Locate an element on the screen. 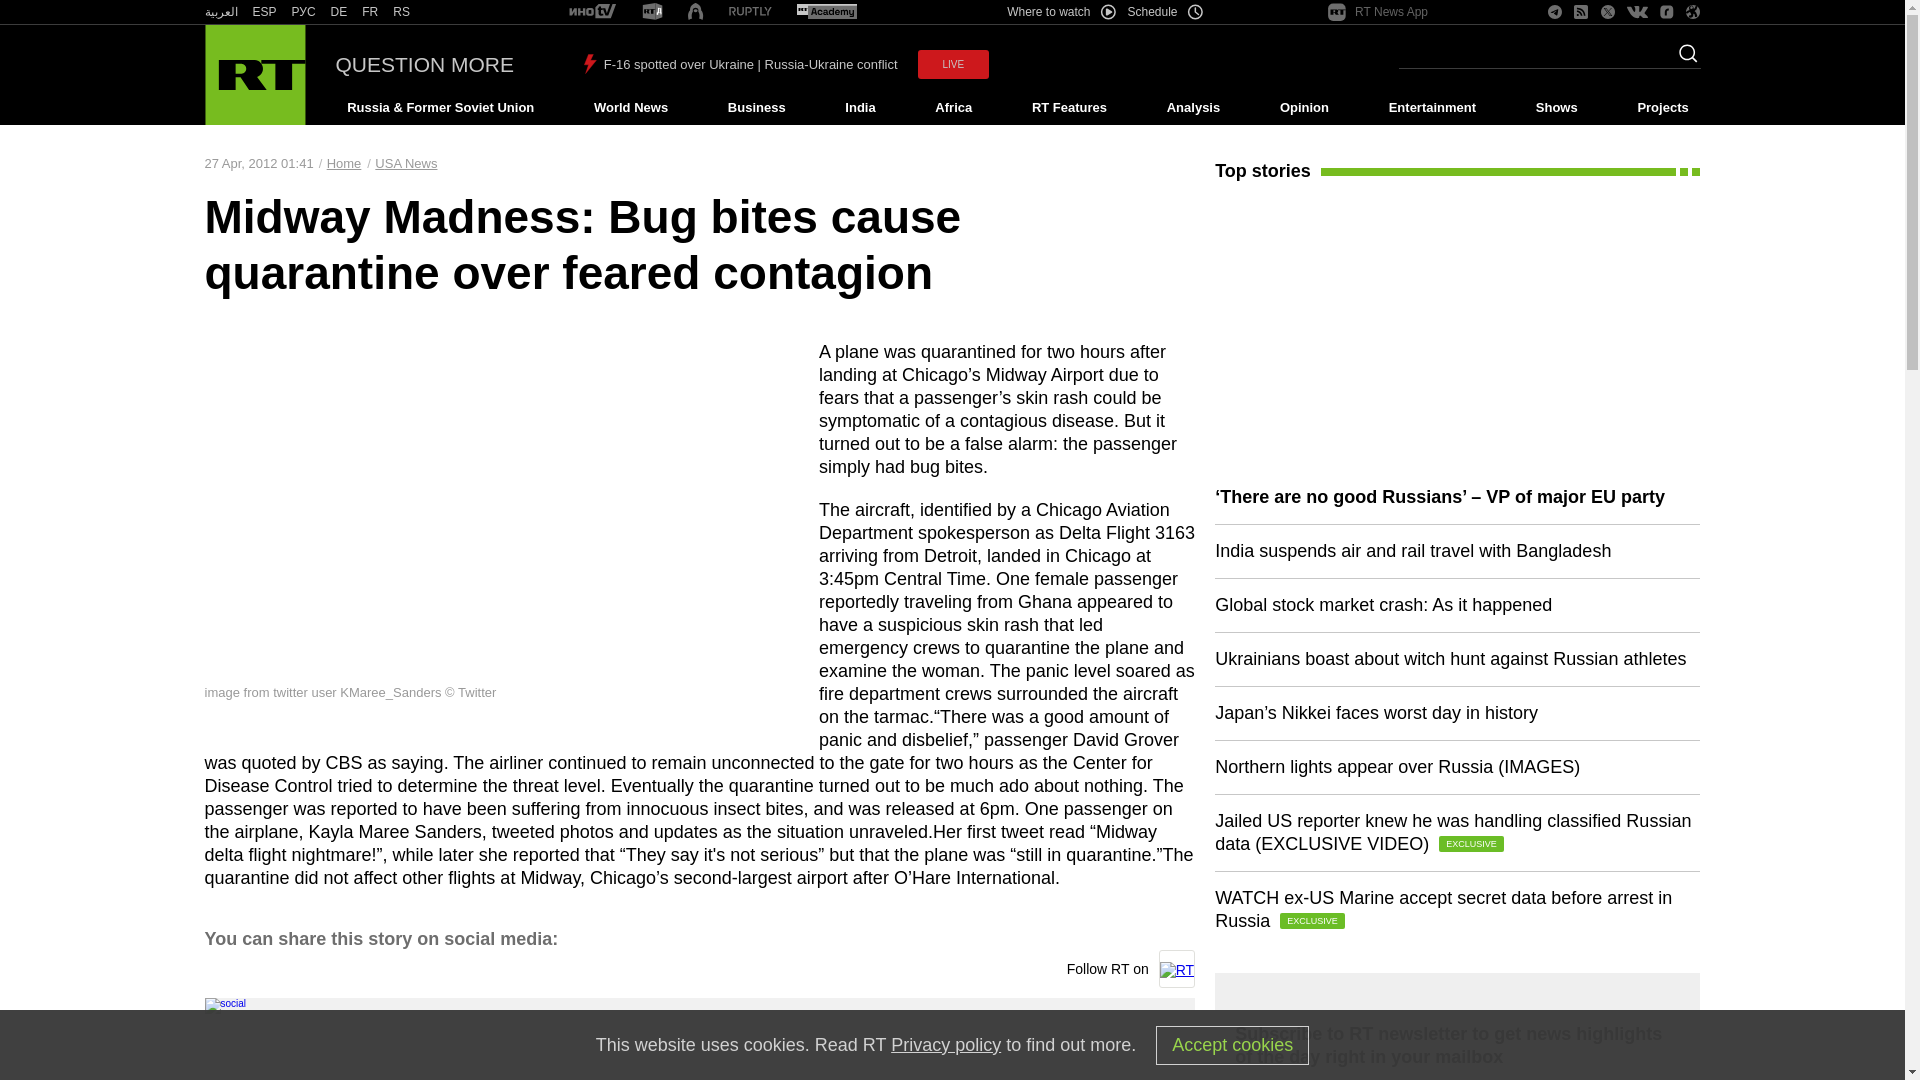 This screenshot has width=1920, height=1080. Search is located at coordinates (1682, 59).